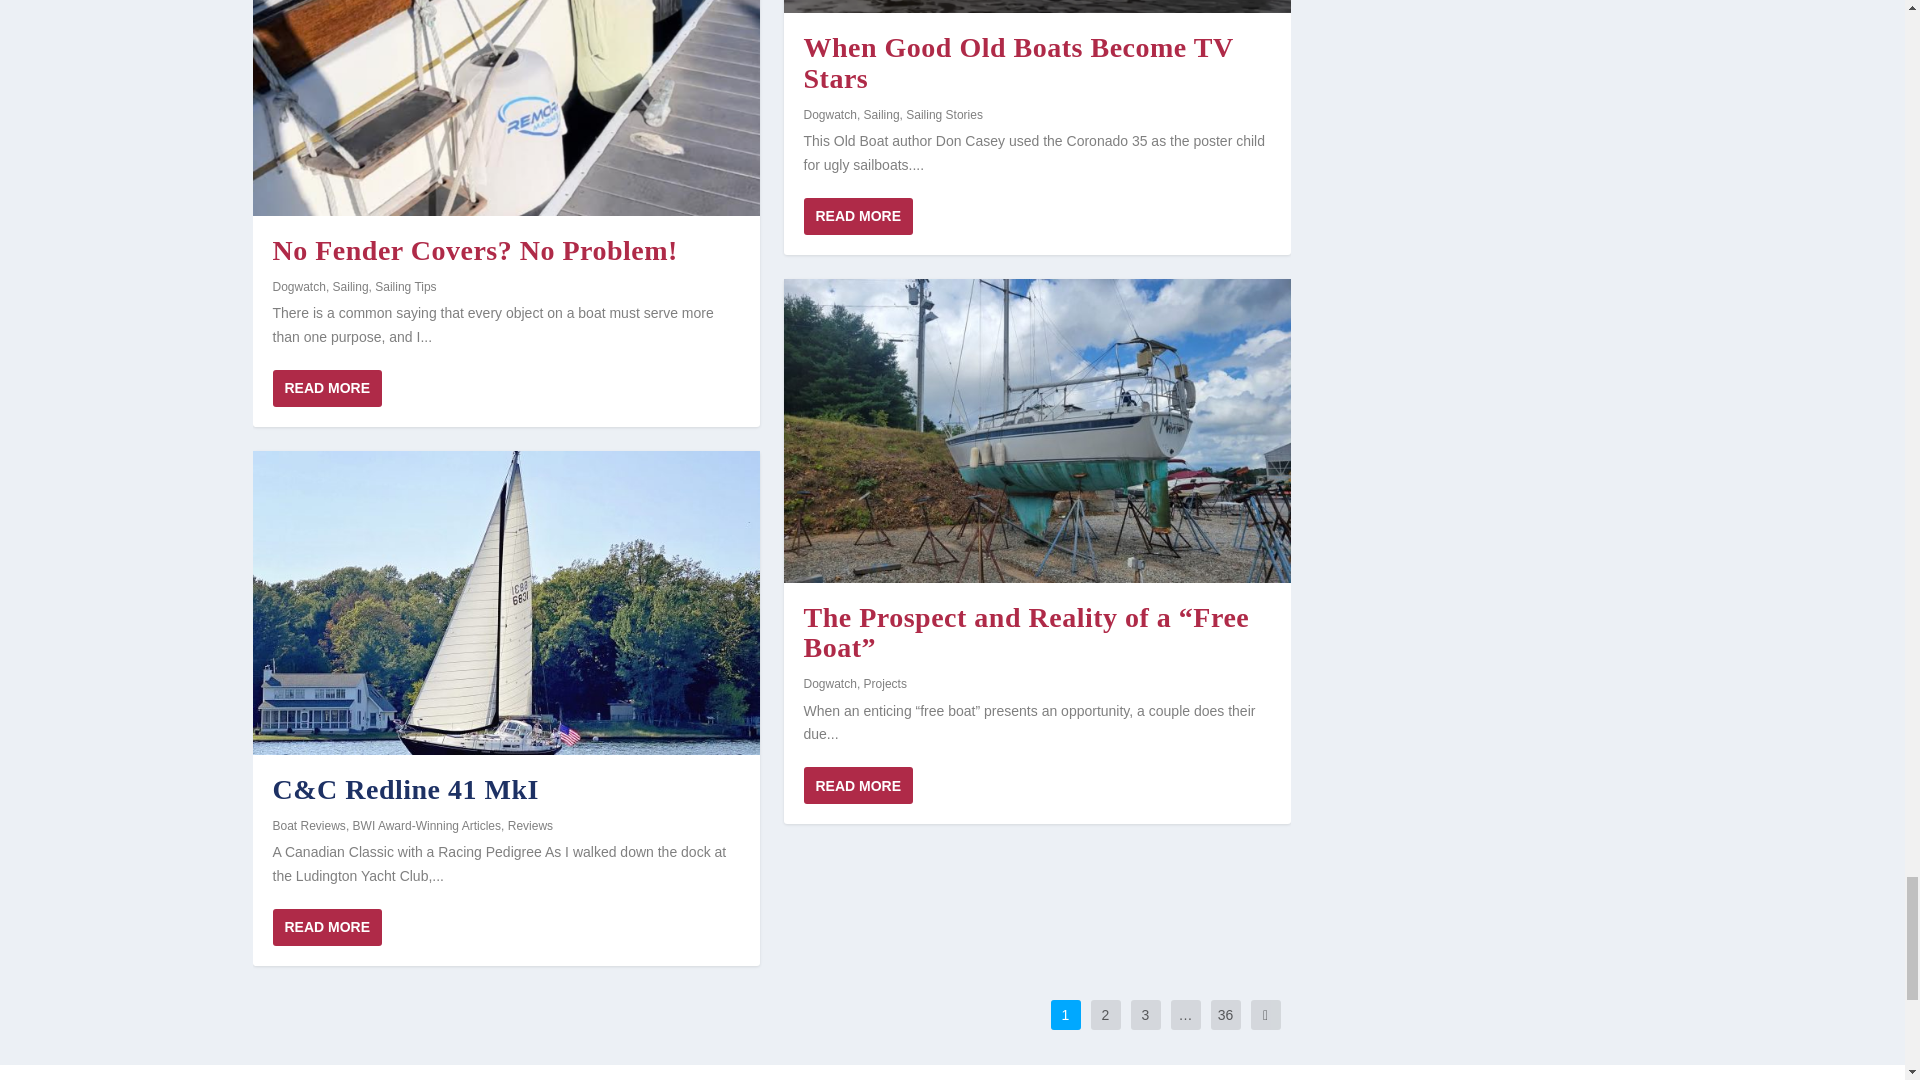 This screenshot has width=1920, height=1080. What do you see at coordinates (504, 108) in the screenshot?
I see `No Fender Covers? No Problem!` at bounding box center [504, 108].